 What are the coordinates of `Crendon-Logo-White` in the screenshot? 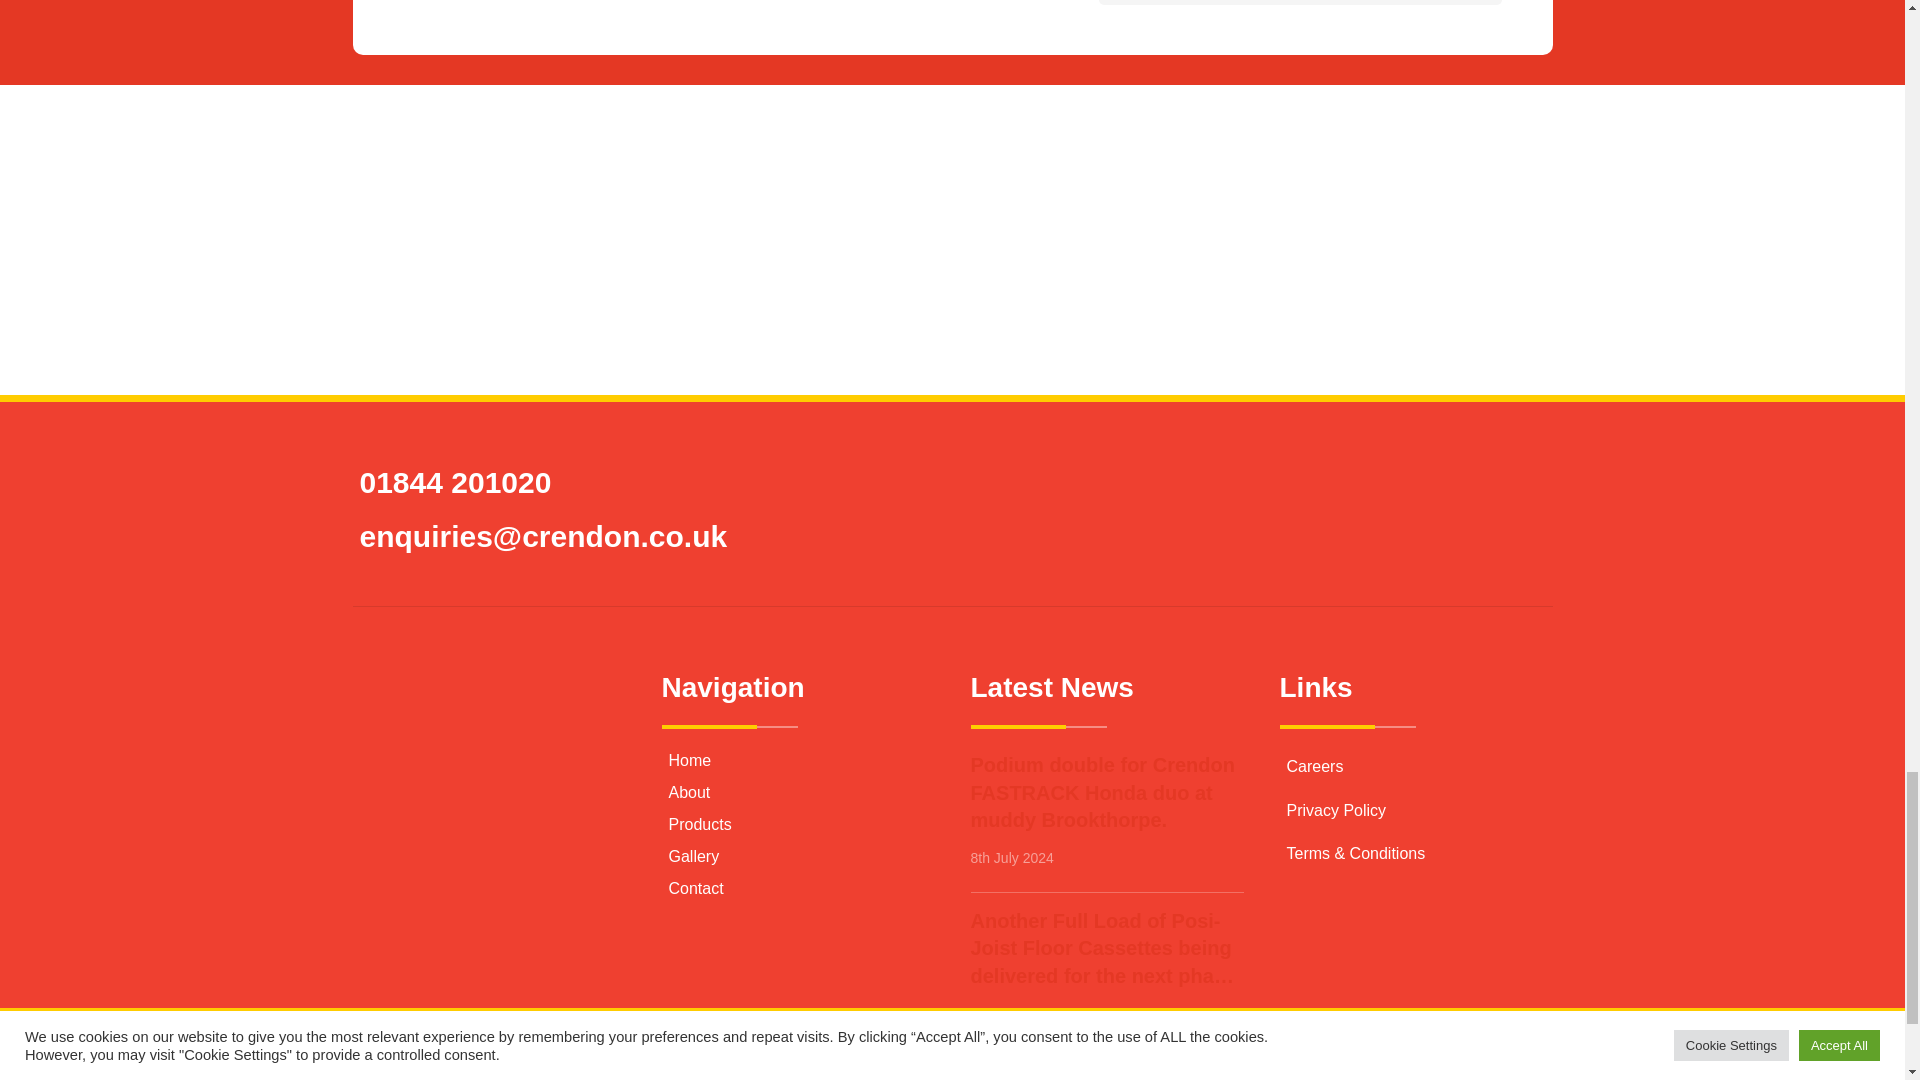 It's located at (460, 728).